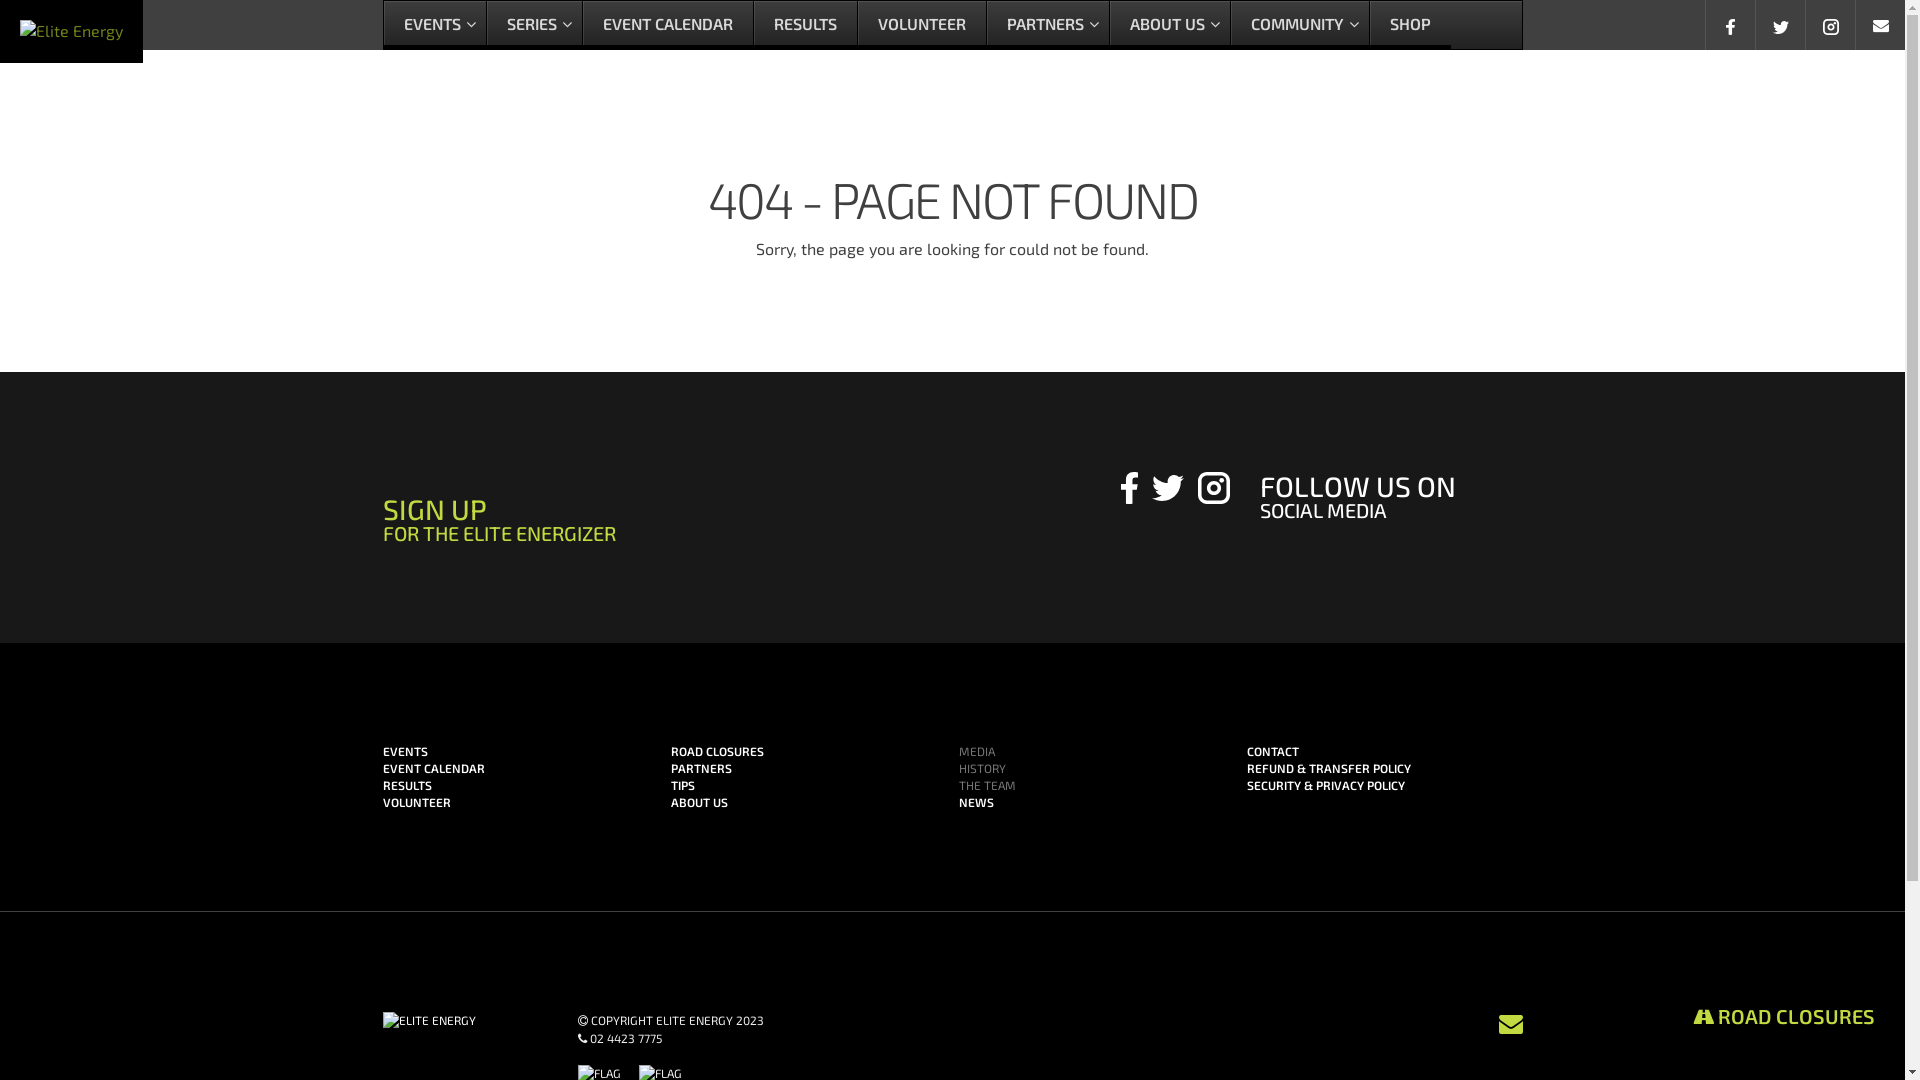 This screenshot has height=1080, width=1920. Describe the element at coordinates (404, 751) in the screenshot. I see `EVENTS` at that location.